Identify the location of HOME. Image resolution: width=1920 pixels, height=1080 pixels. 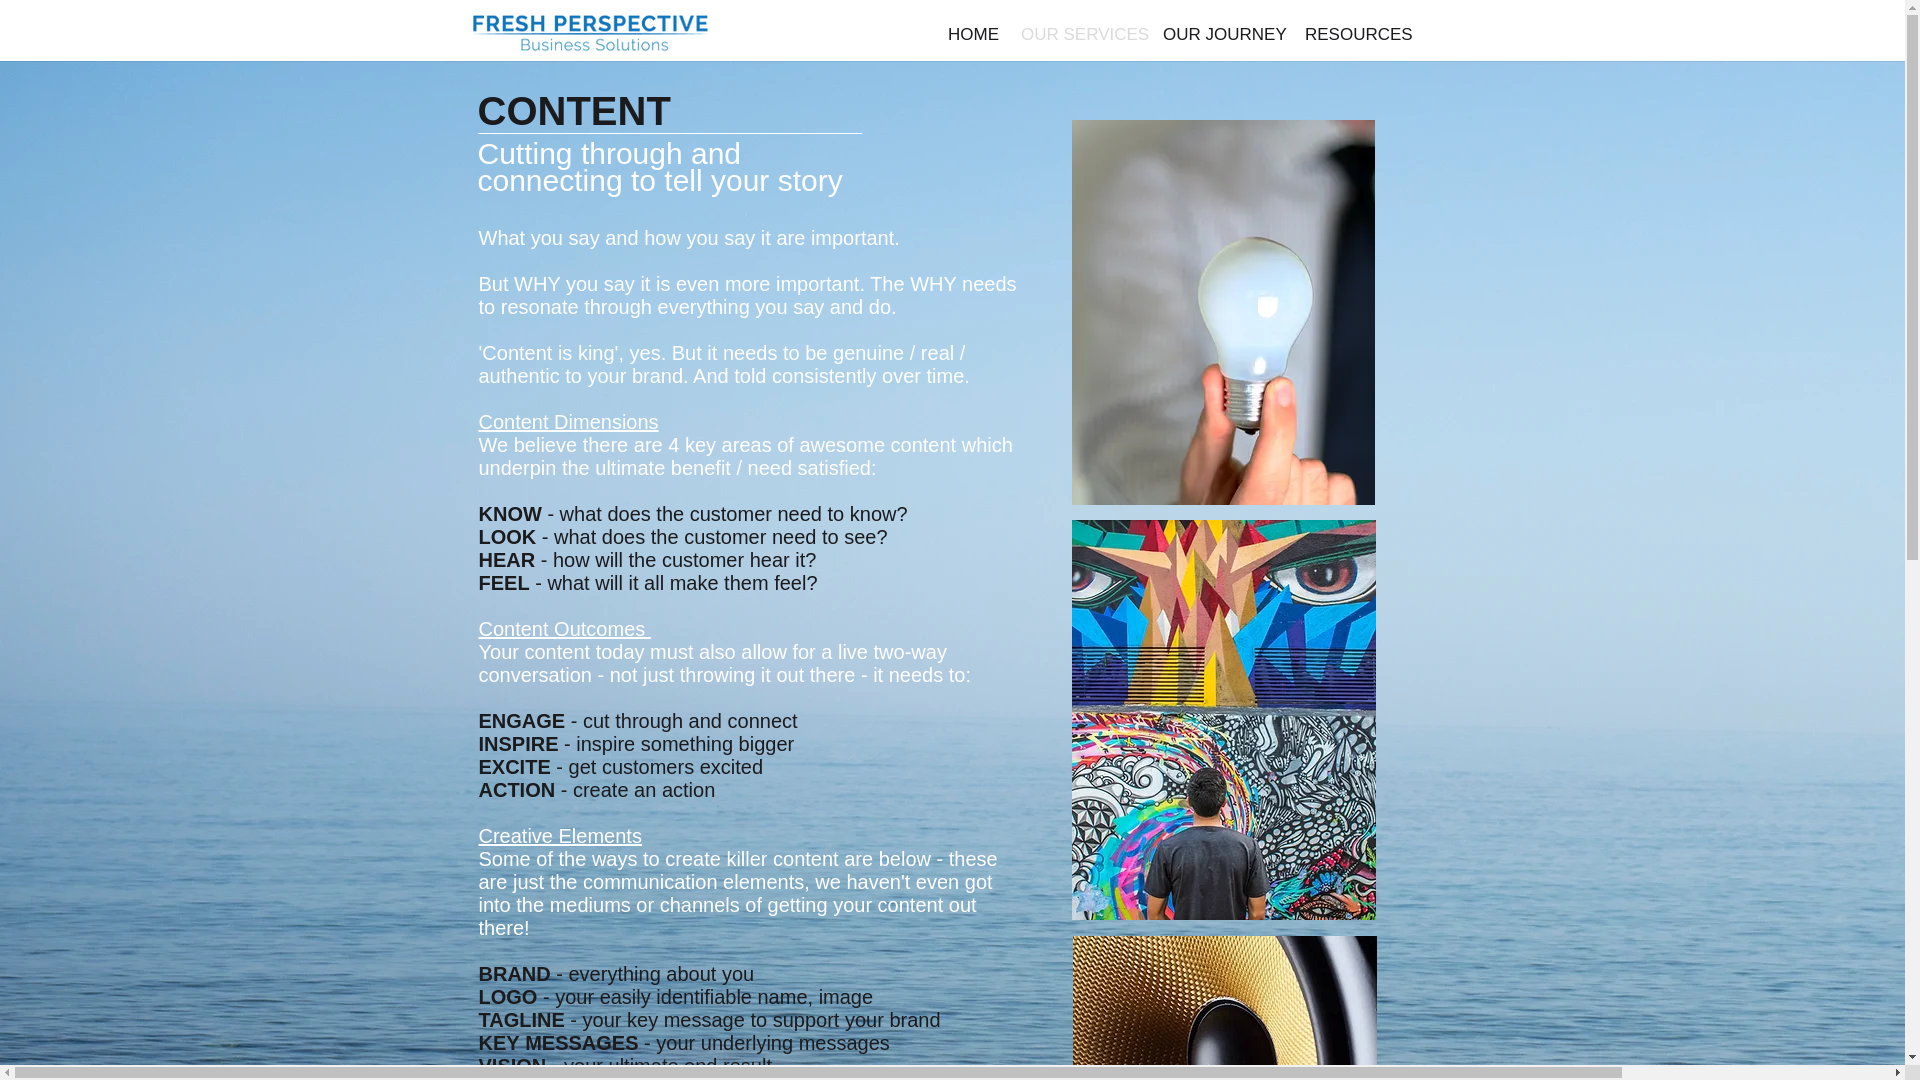
(972, 30).